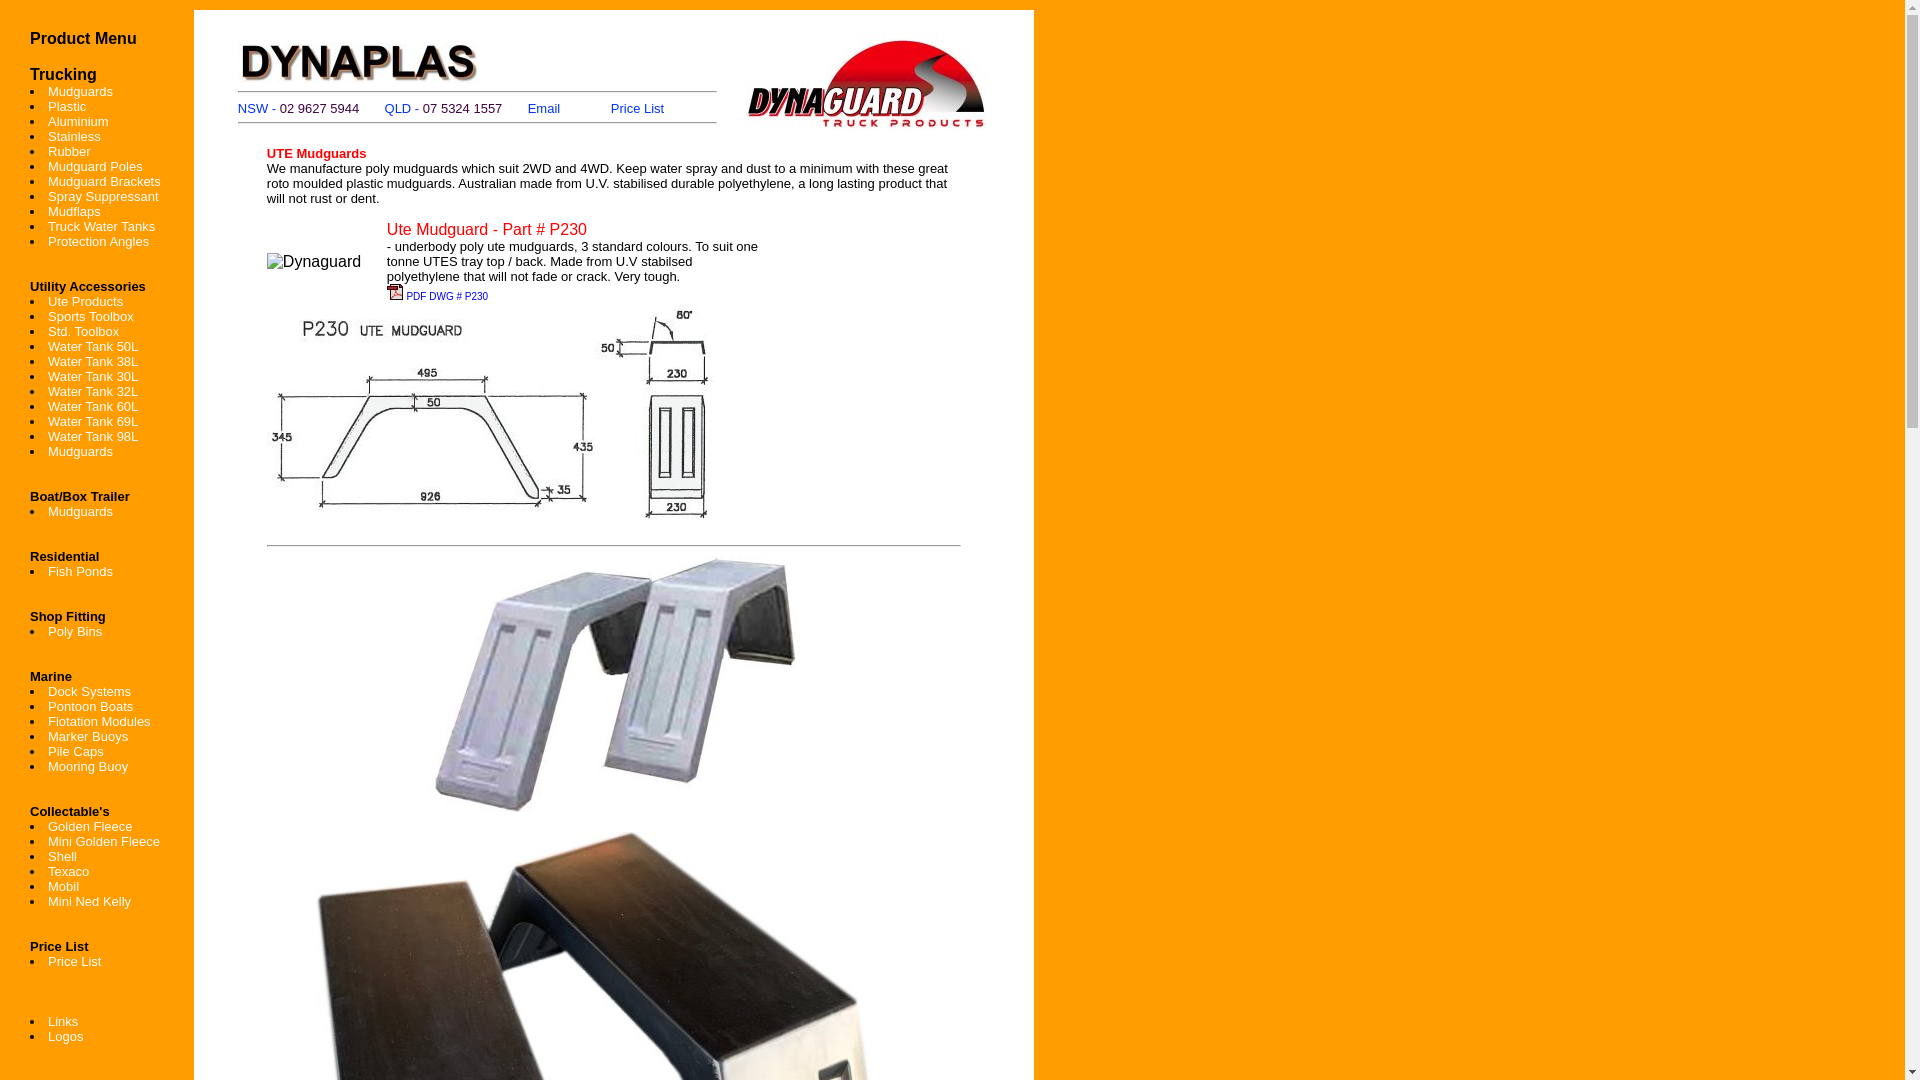  I want to click on Water Tank 50L, so click(93, 346).